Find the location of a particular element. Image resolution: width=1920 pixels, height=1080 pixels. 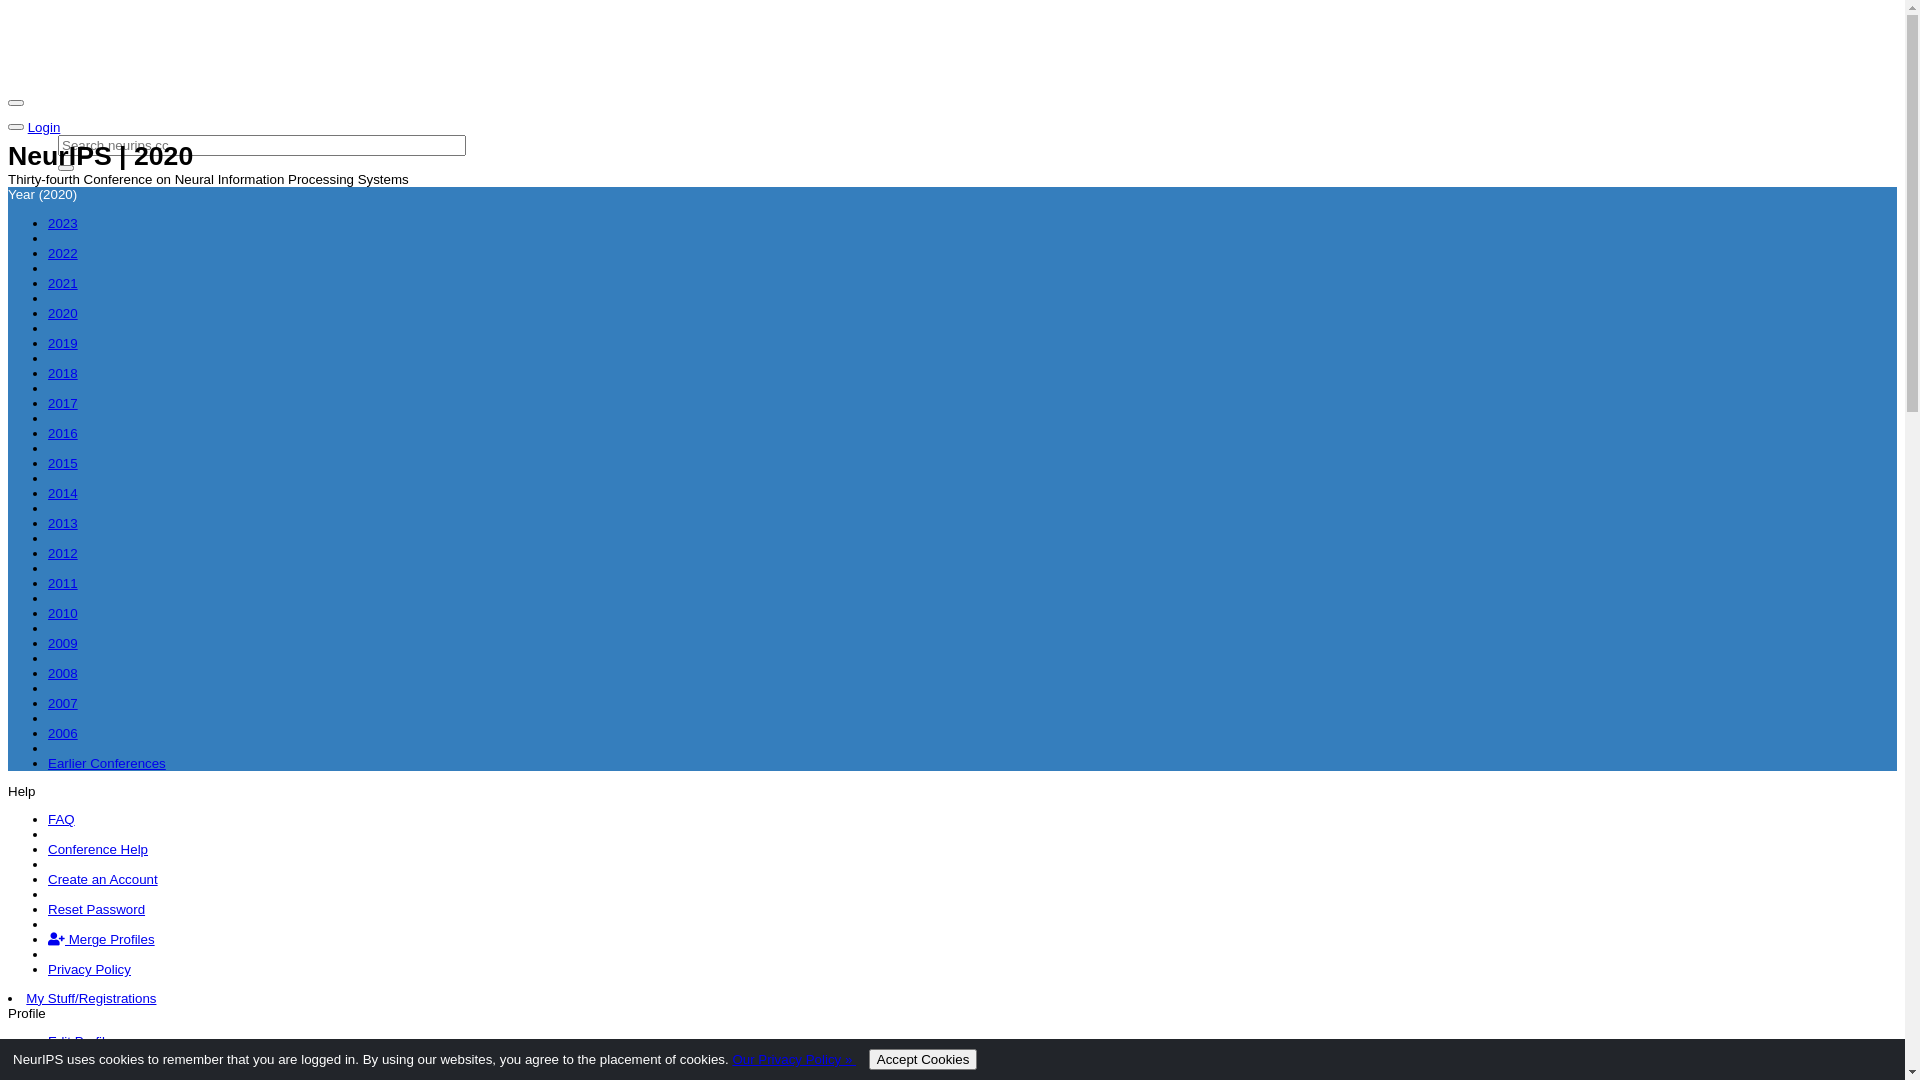

2010 is located at coordinates (63, 614).